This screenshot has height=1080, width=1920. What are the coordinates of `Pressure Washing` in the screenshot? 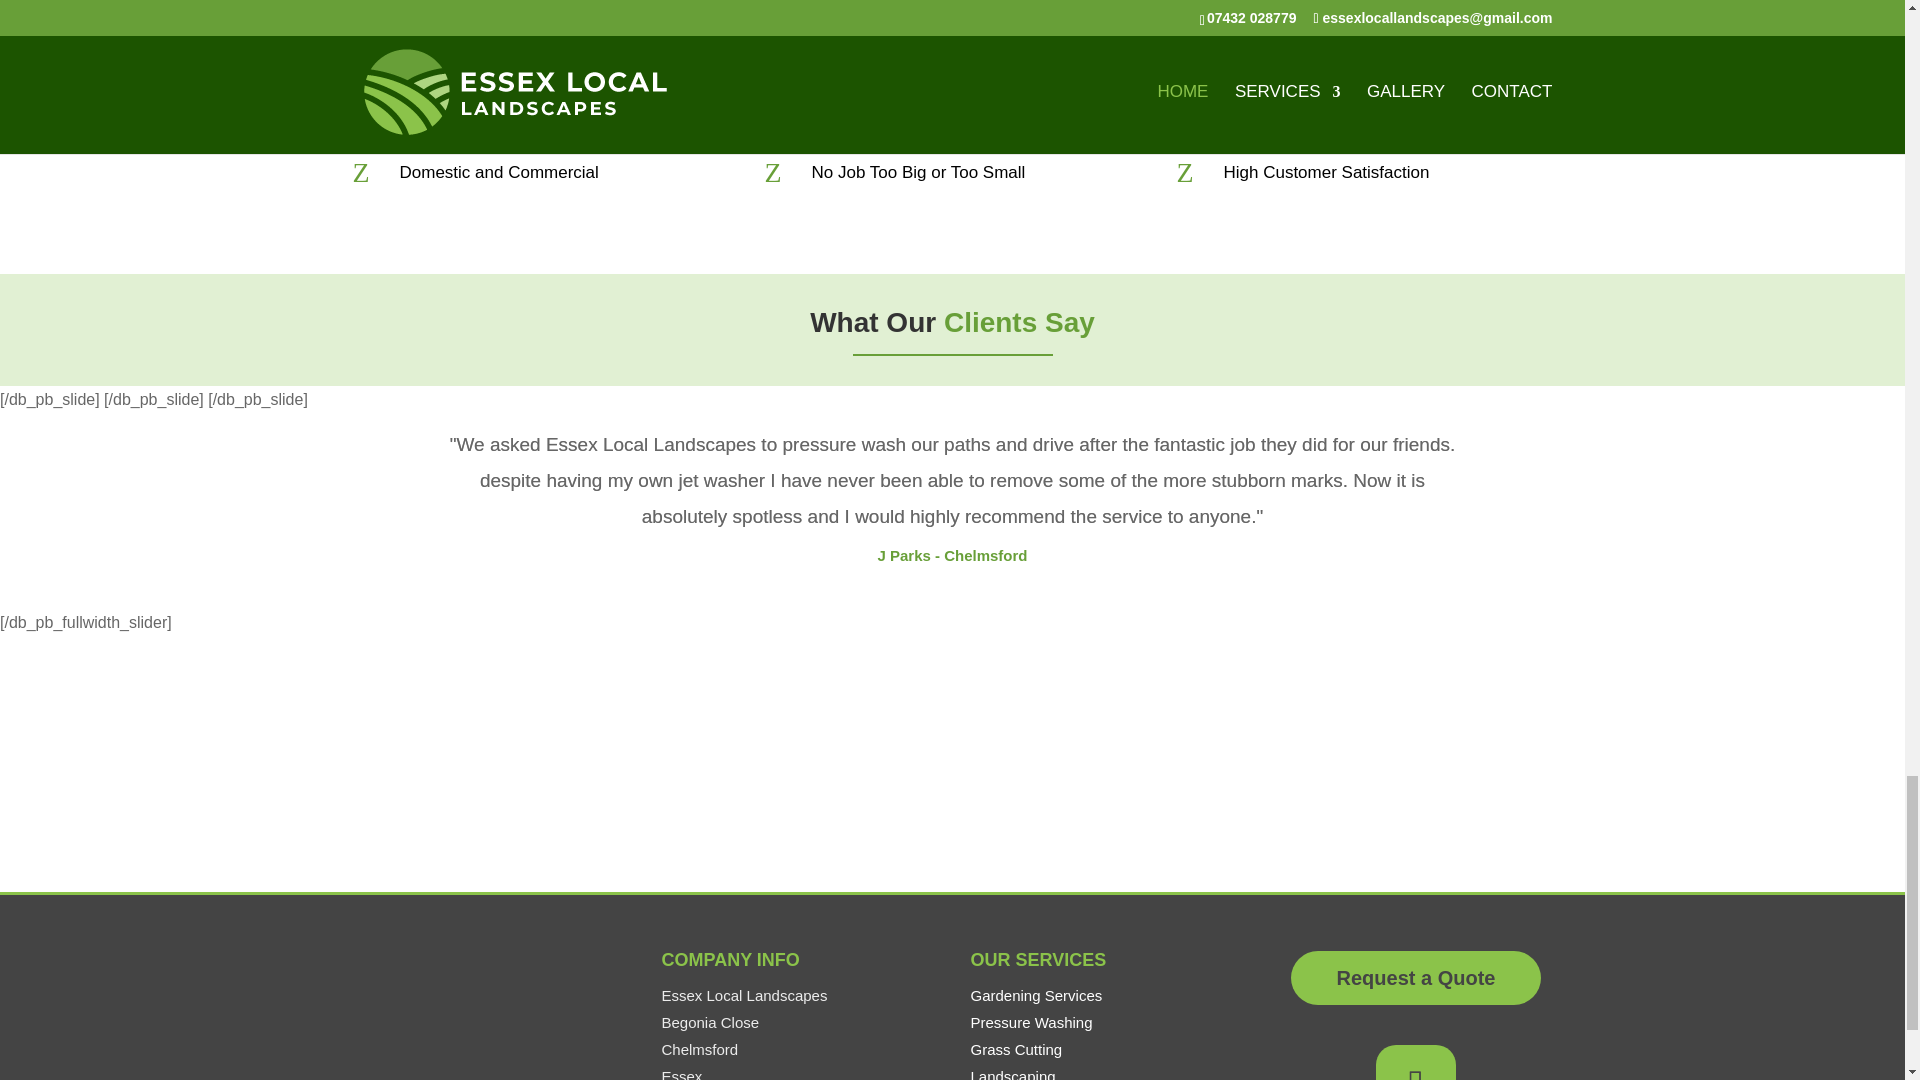 It's located at (1030, 1022).